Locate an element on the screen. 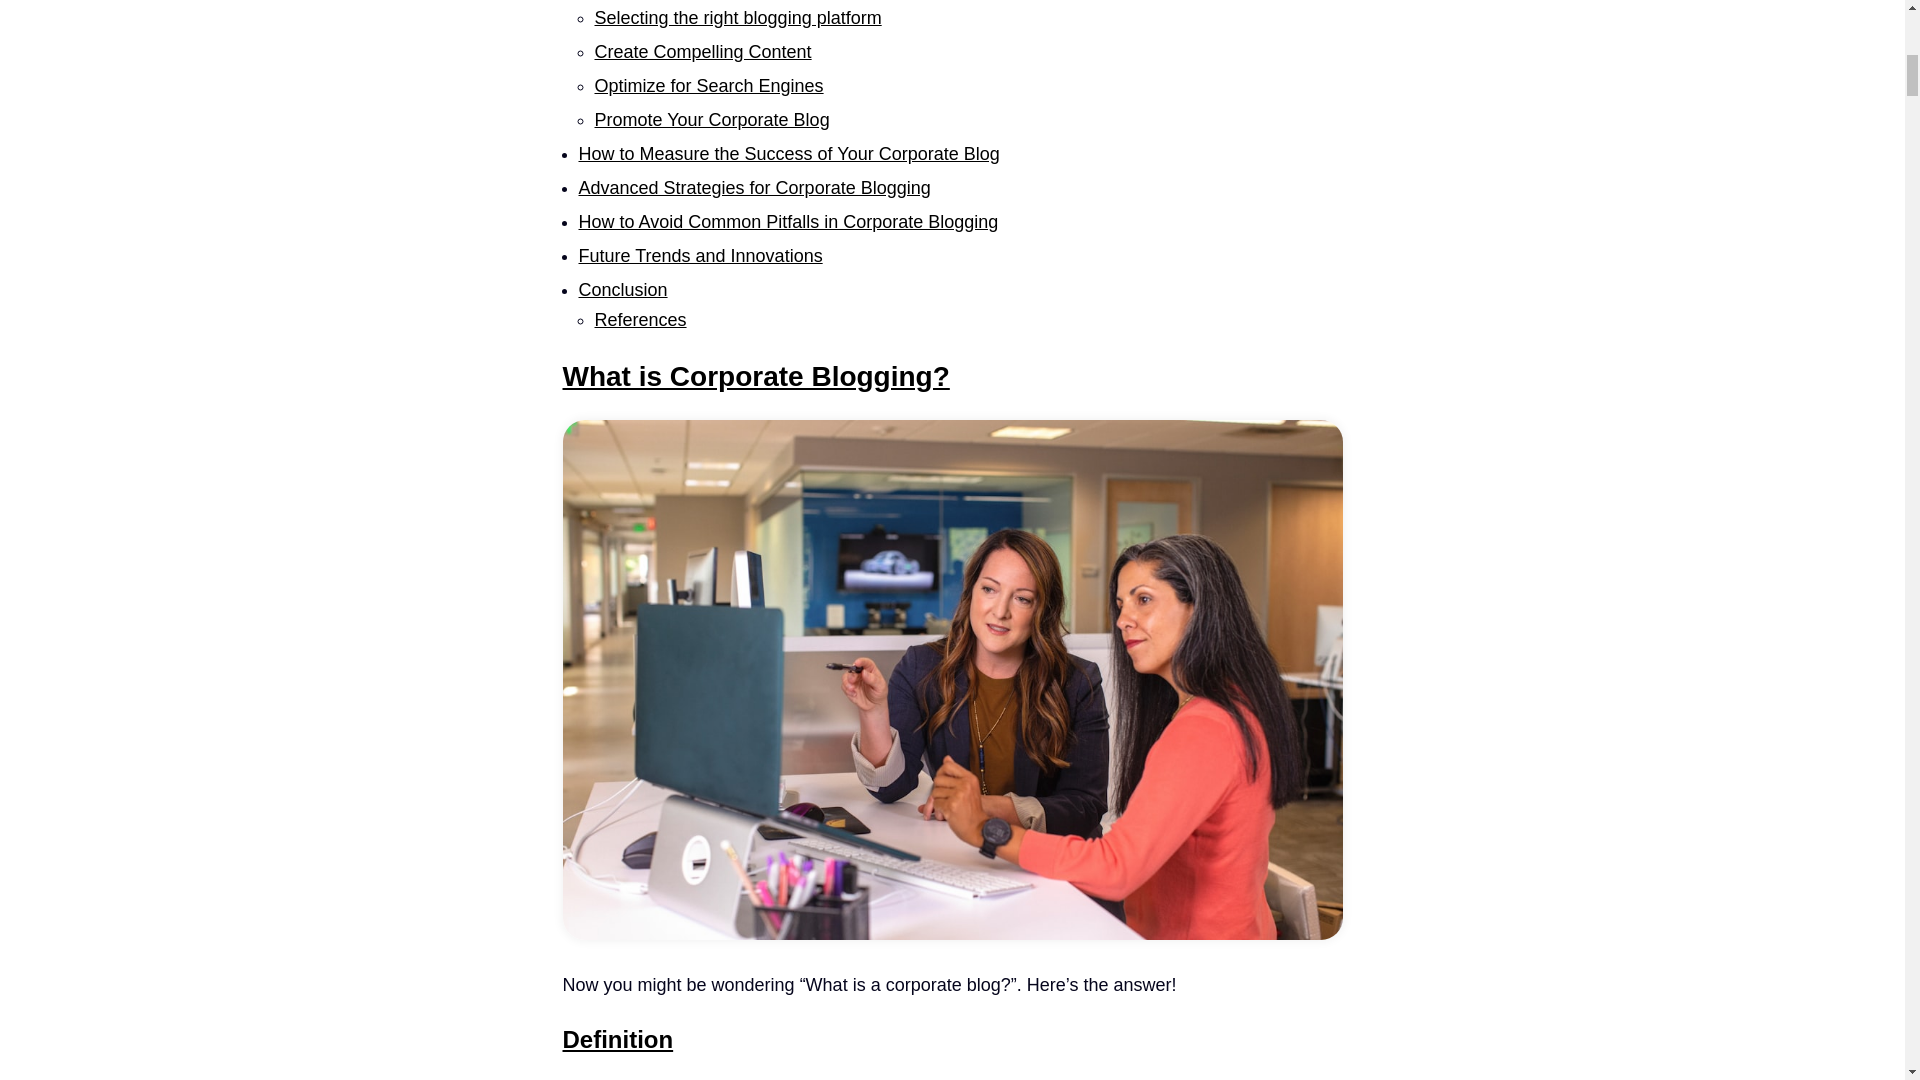 This screenshot has height=1080, width=1920. References is located at coordinates (639, 320).